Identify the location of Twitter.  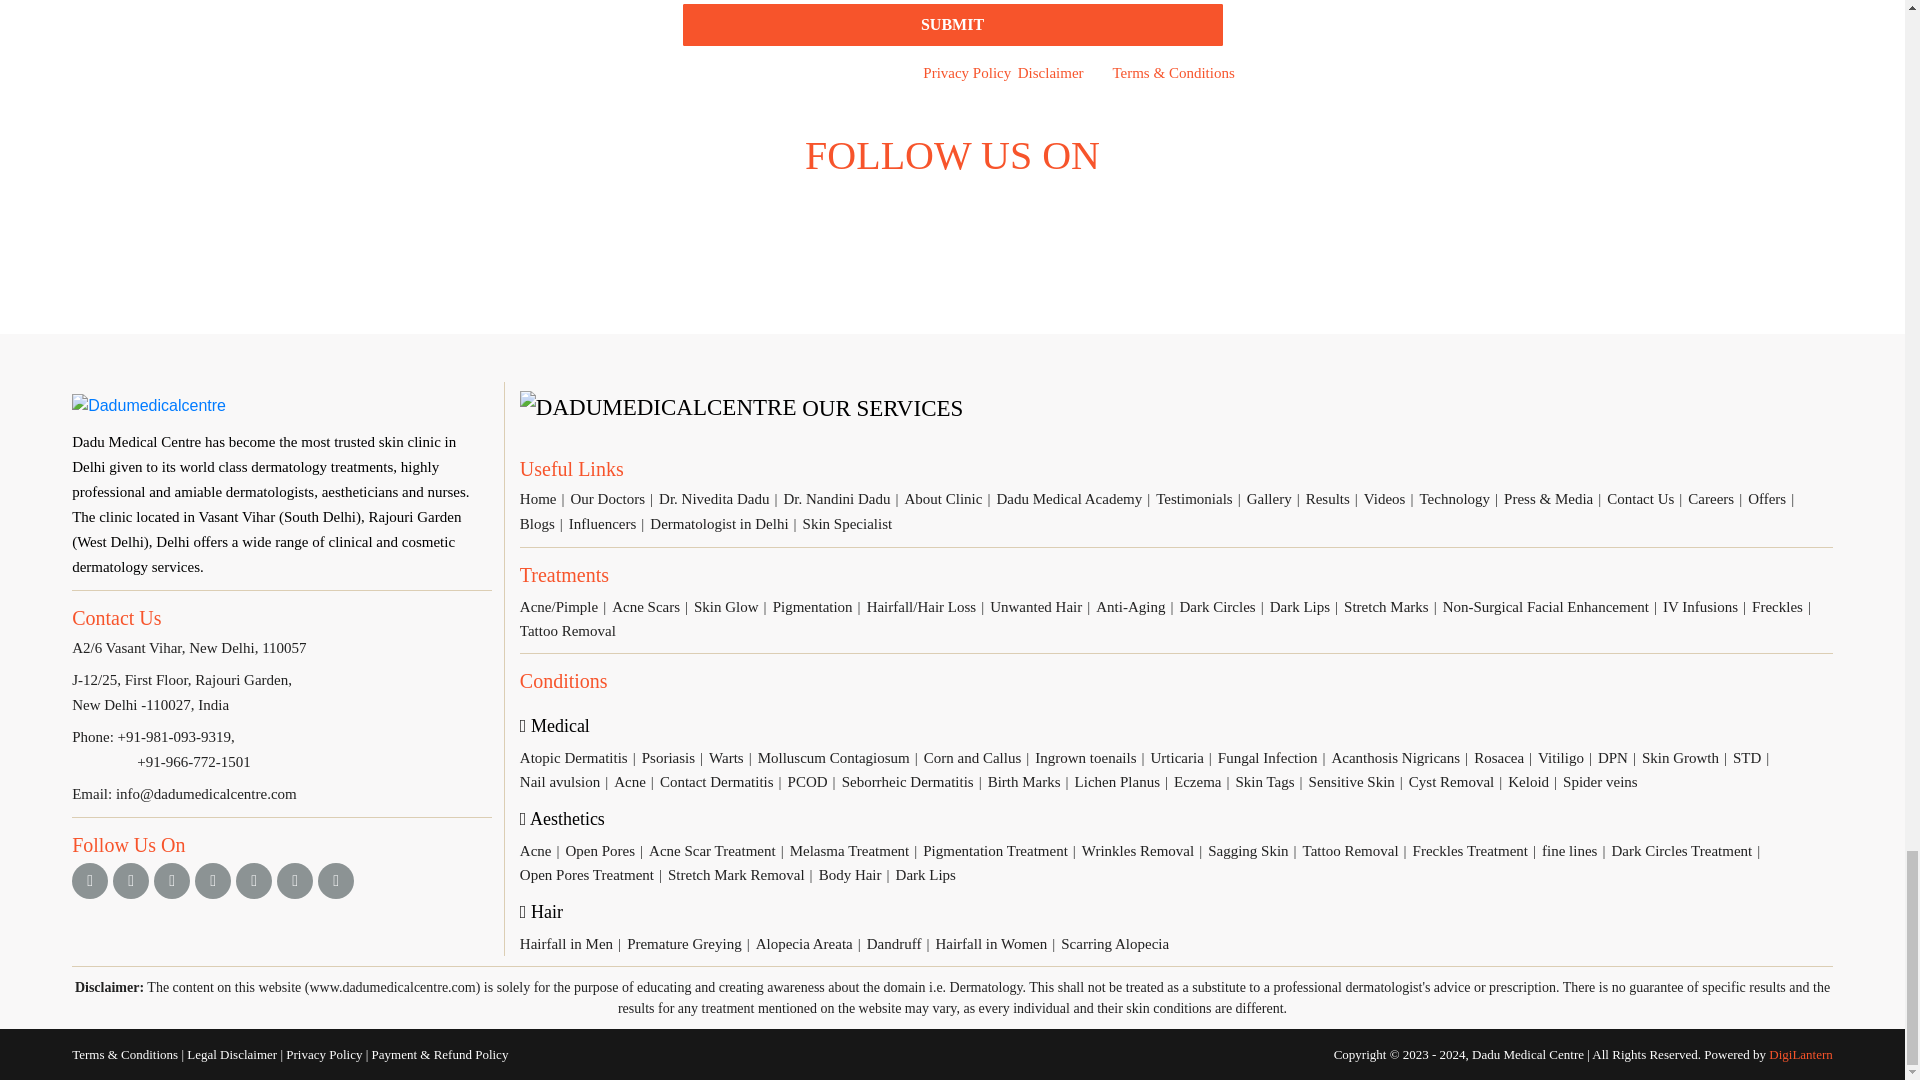
(1116, 234).